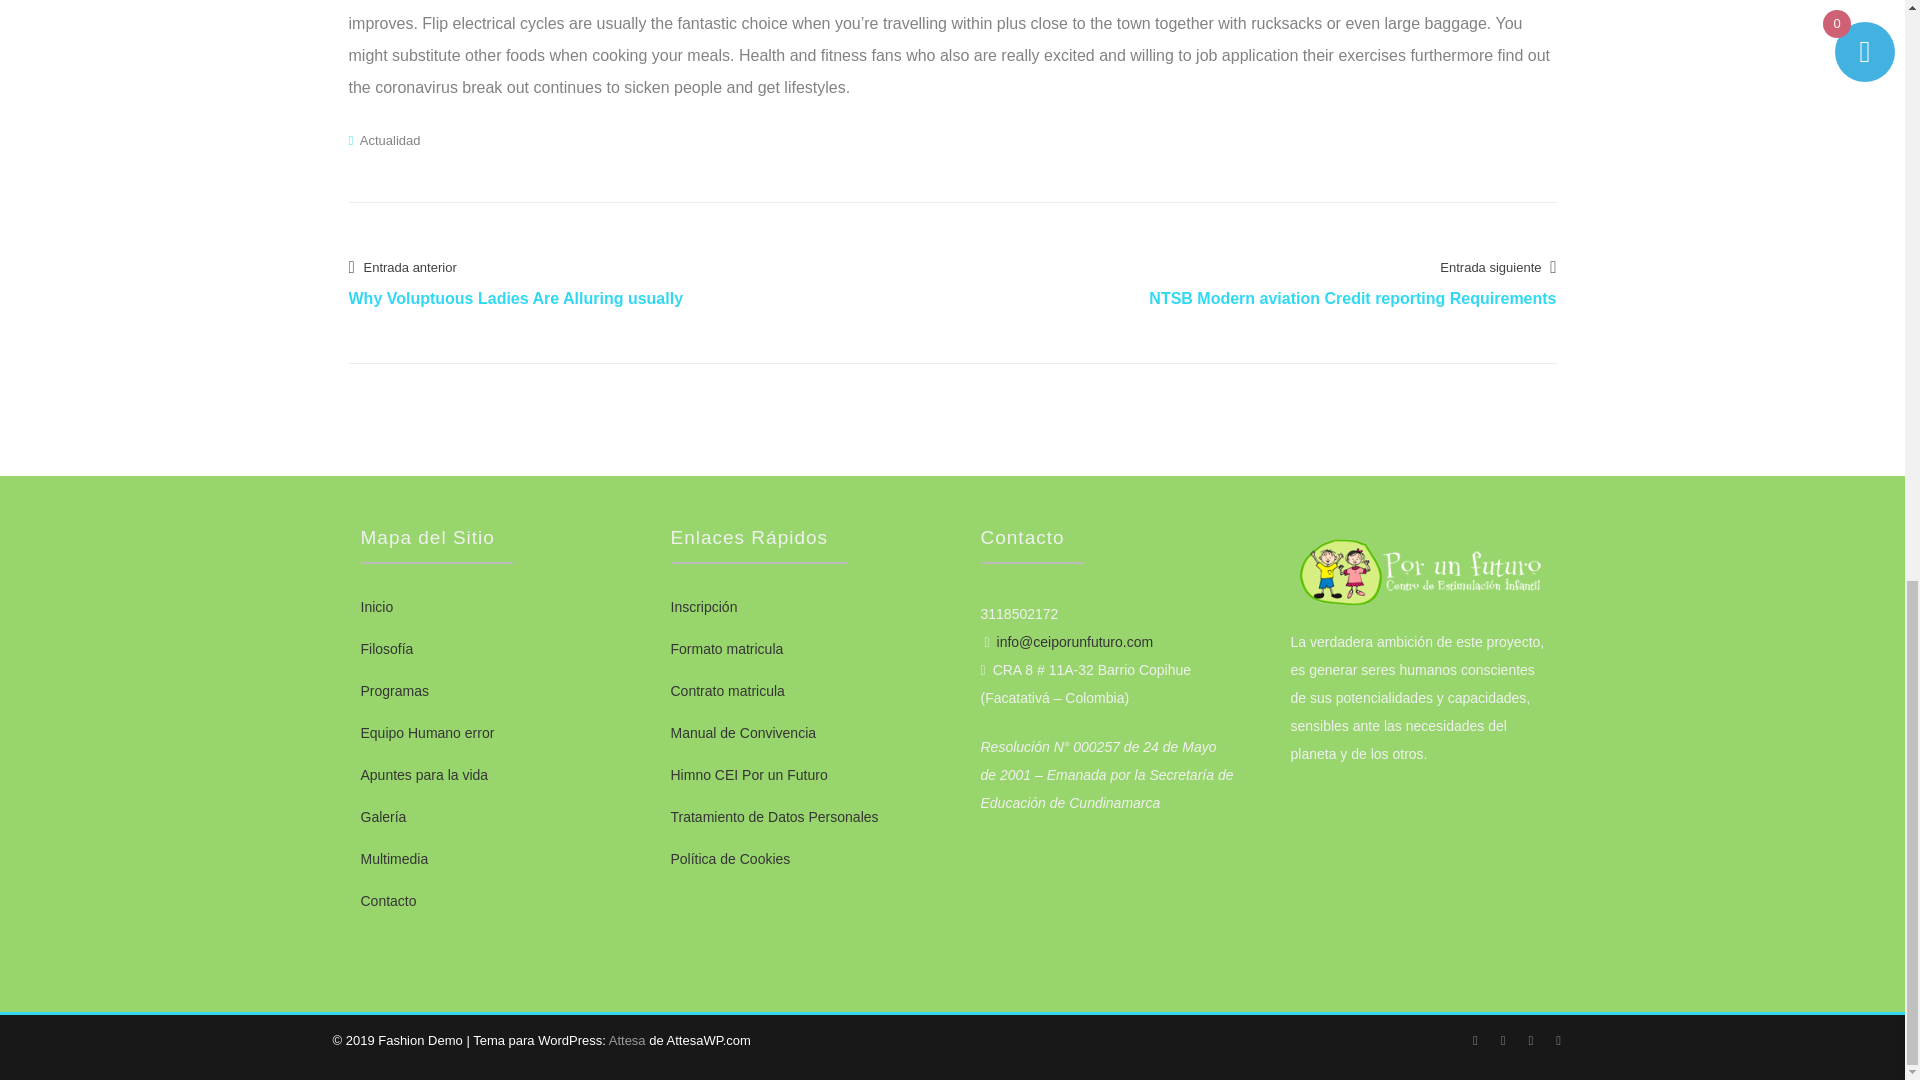 The image size is (1920, 1080). I want to click on Contacto, so click(388, 901).